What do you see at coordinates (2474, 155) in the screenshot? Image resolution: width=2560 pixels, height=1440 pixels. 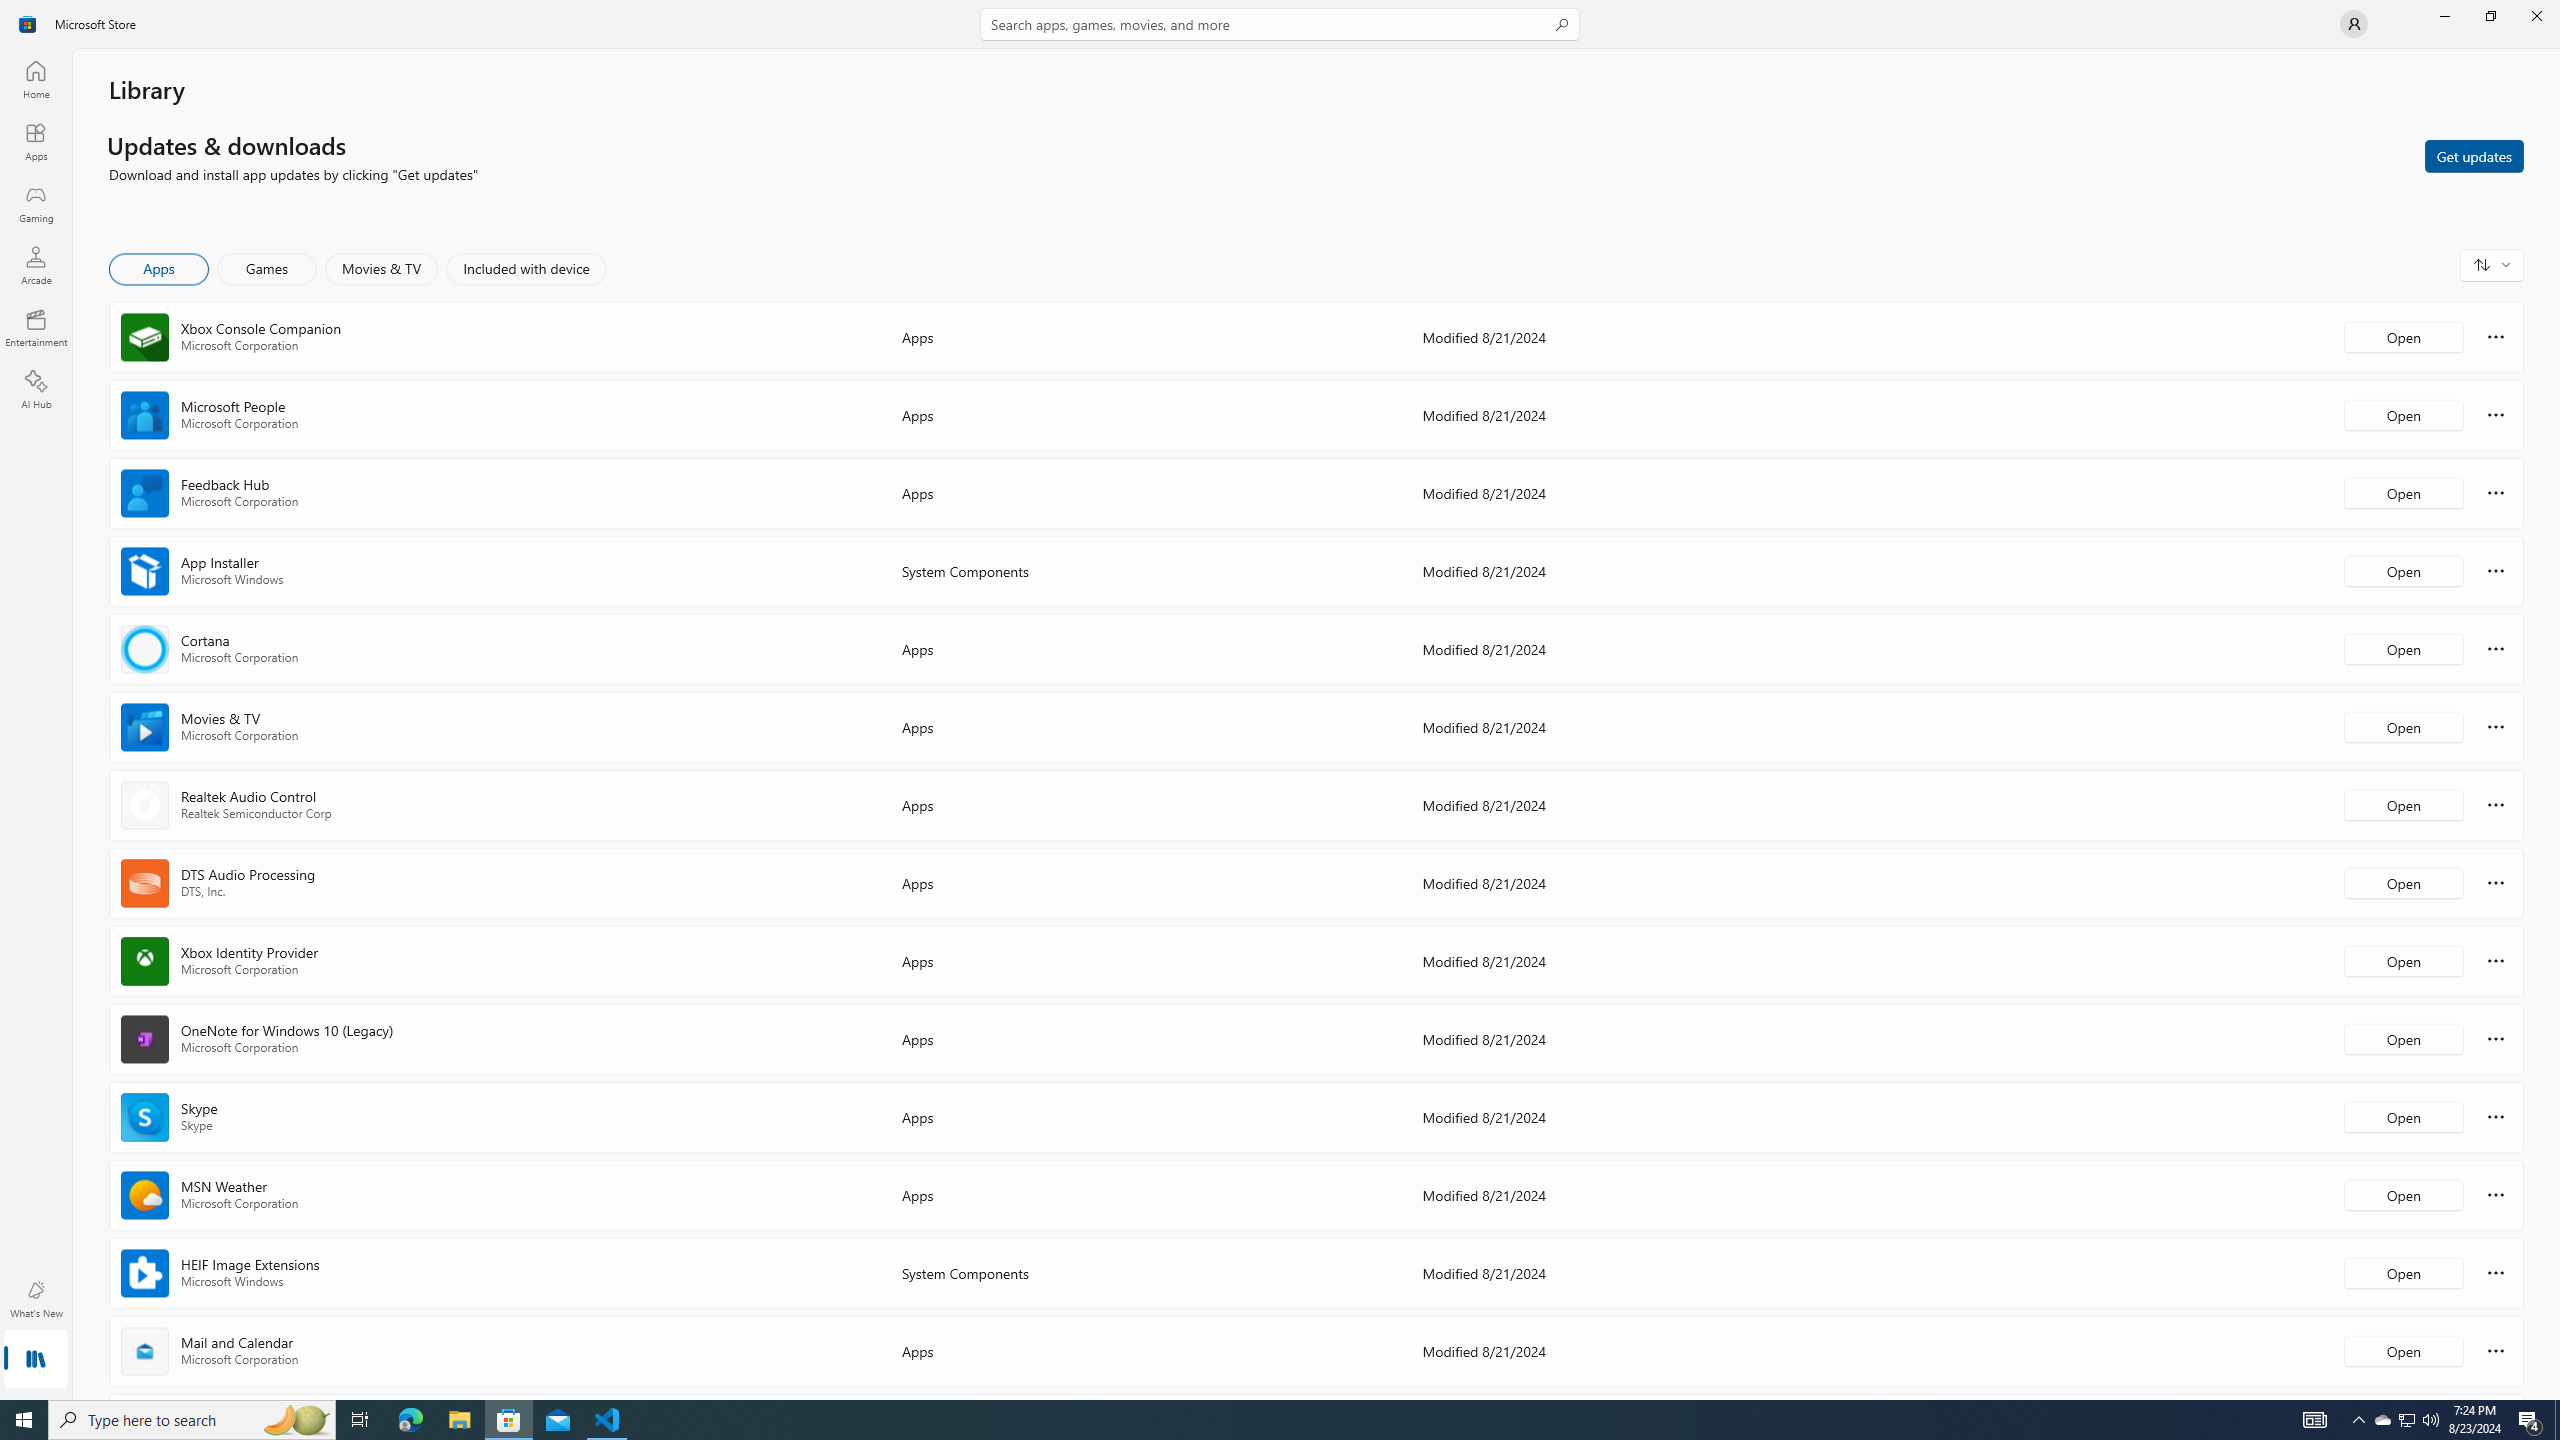 I see `Get updates` at bounding box center [2474, 155].